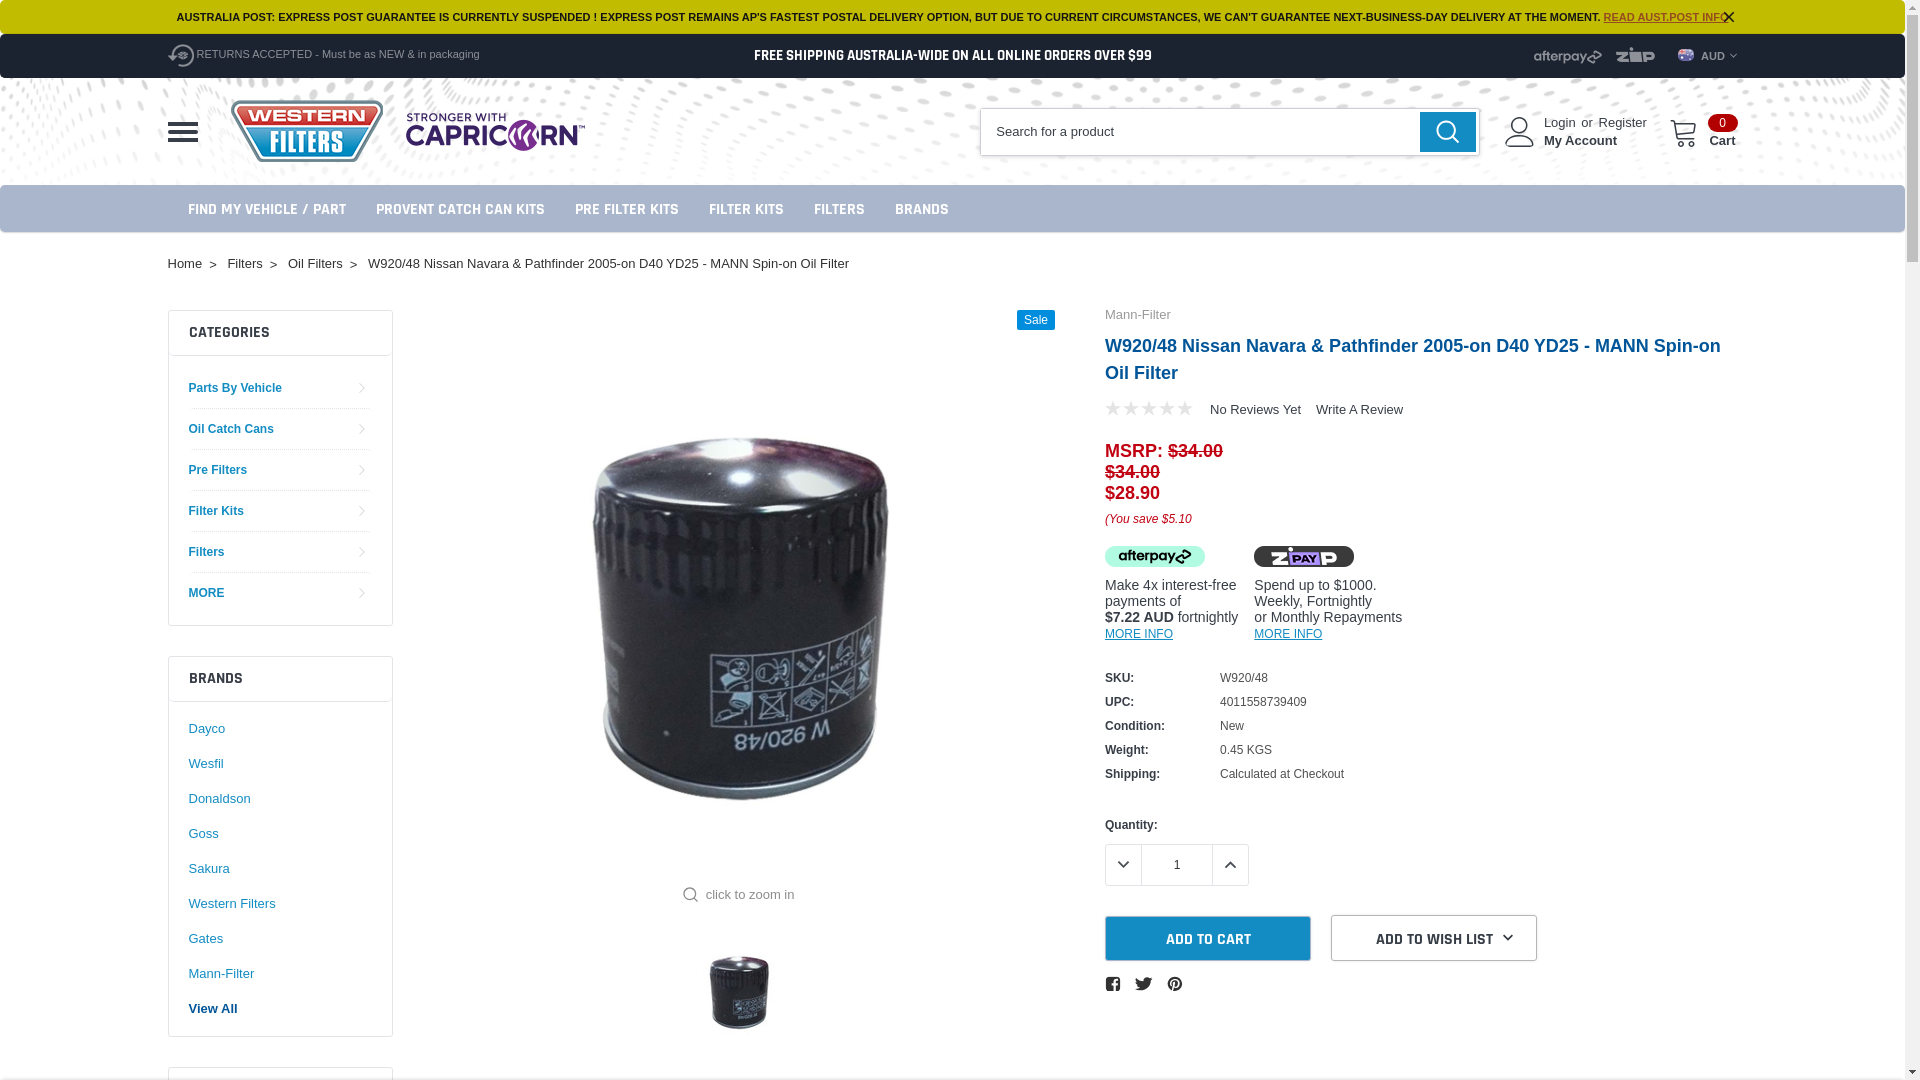 This screenshot has width=1920, height=1080. I want to click on 0
Cart, so click(1704, 132).